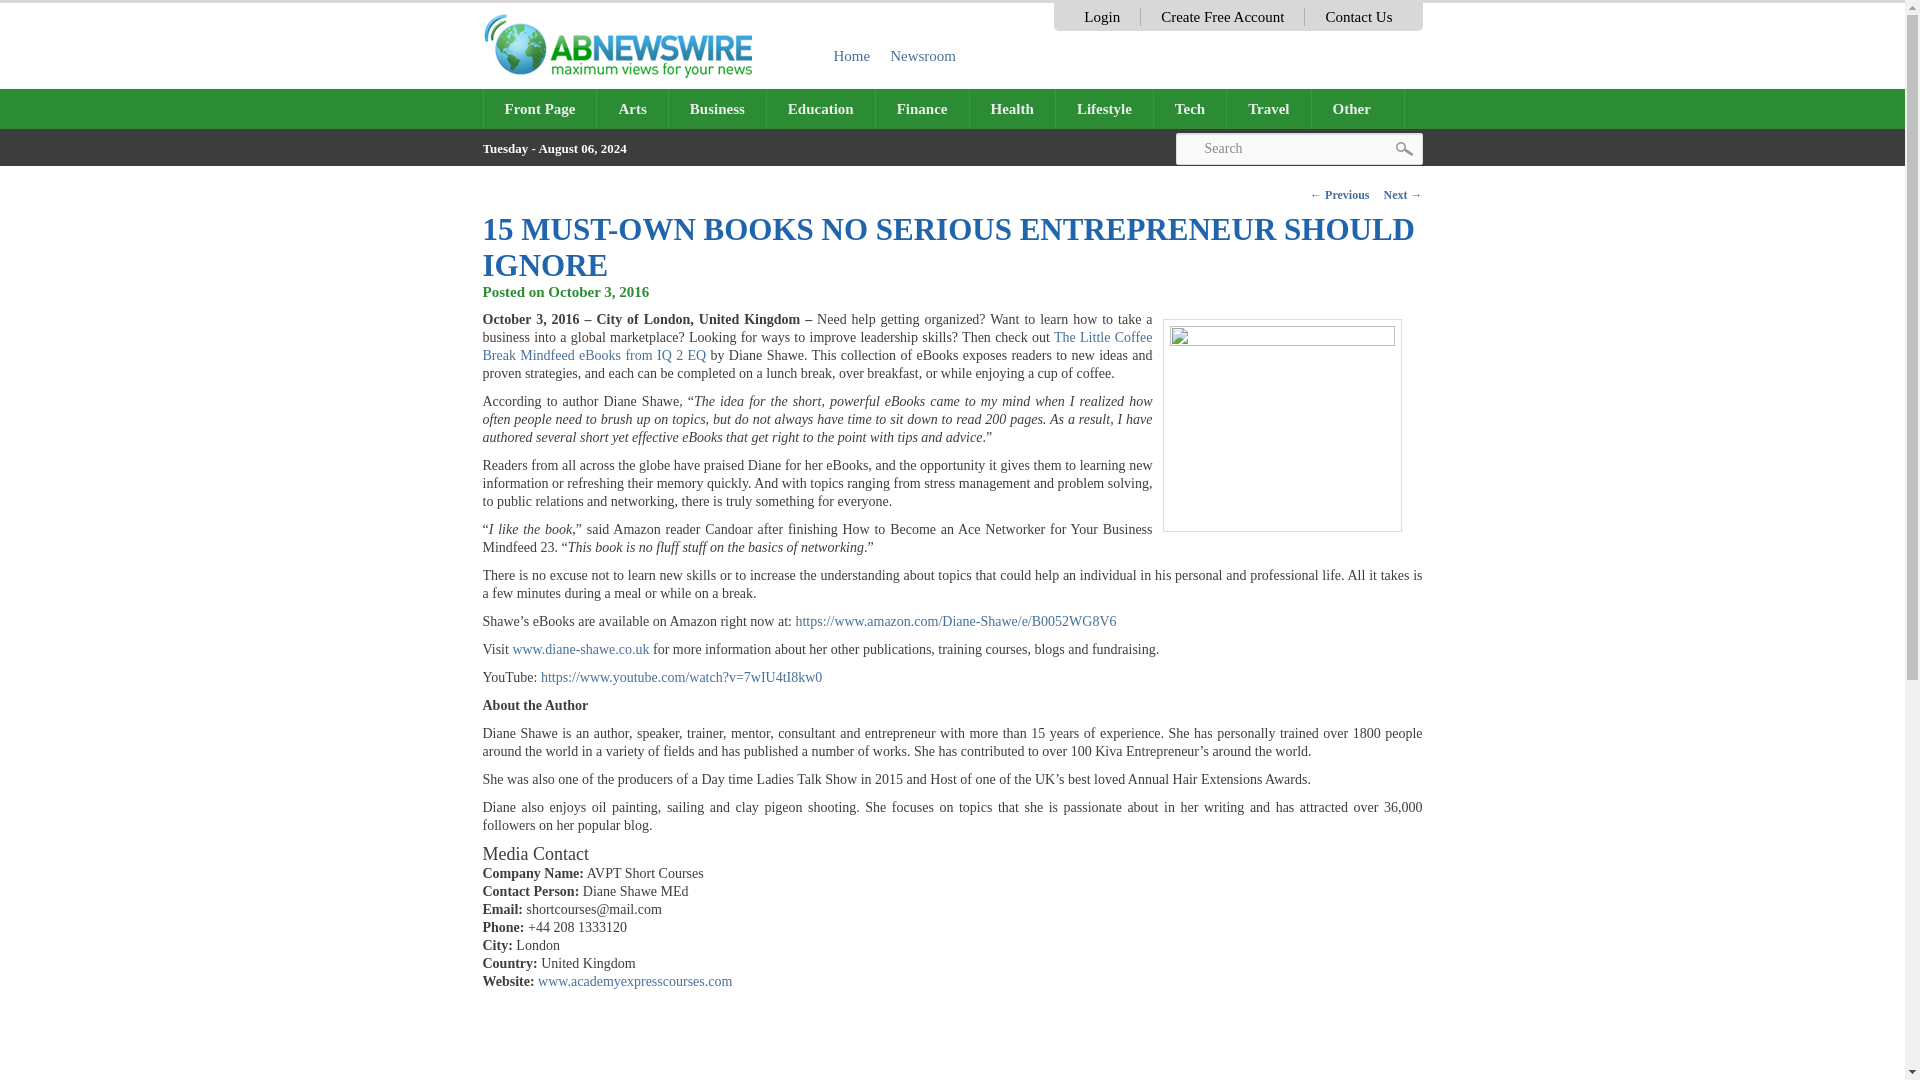  What do you see at coordinates (1358, 16) in the screenshot?
I see `Contact Us` at bounding box center [1358, 16].